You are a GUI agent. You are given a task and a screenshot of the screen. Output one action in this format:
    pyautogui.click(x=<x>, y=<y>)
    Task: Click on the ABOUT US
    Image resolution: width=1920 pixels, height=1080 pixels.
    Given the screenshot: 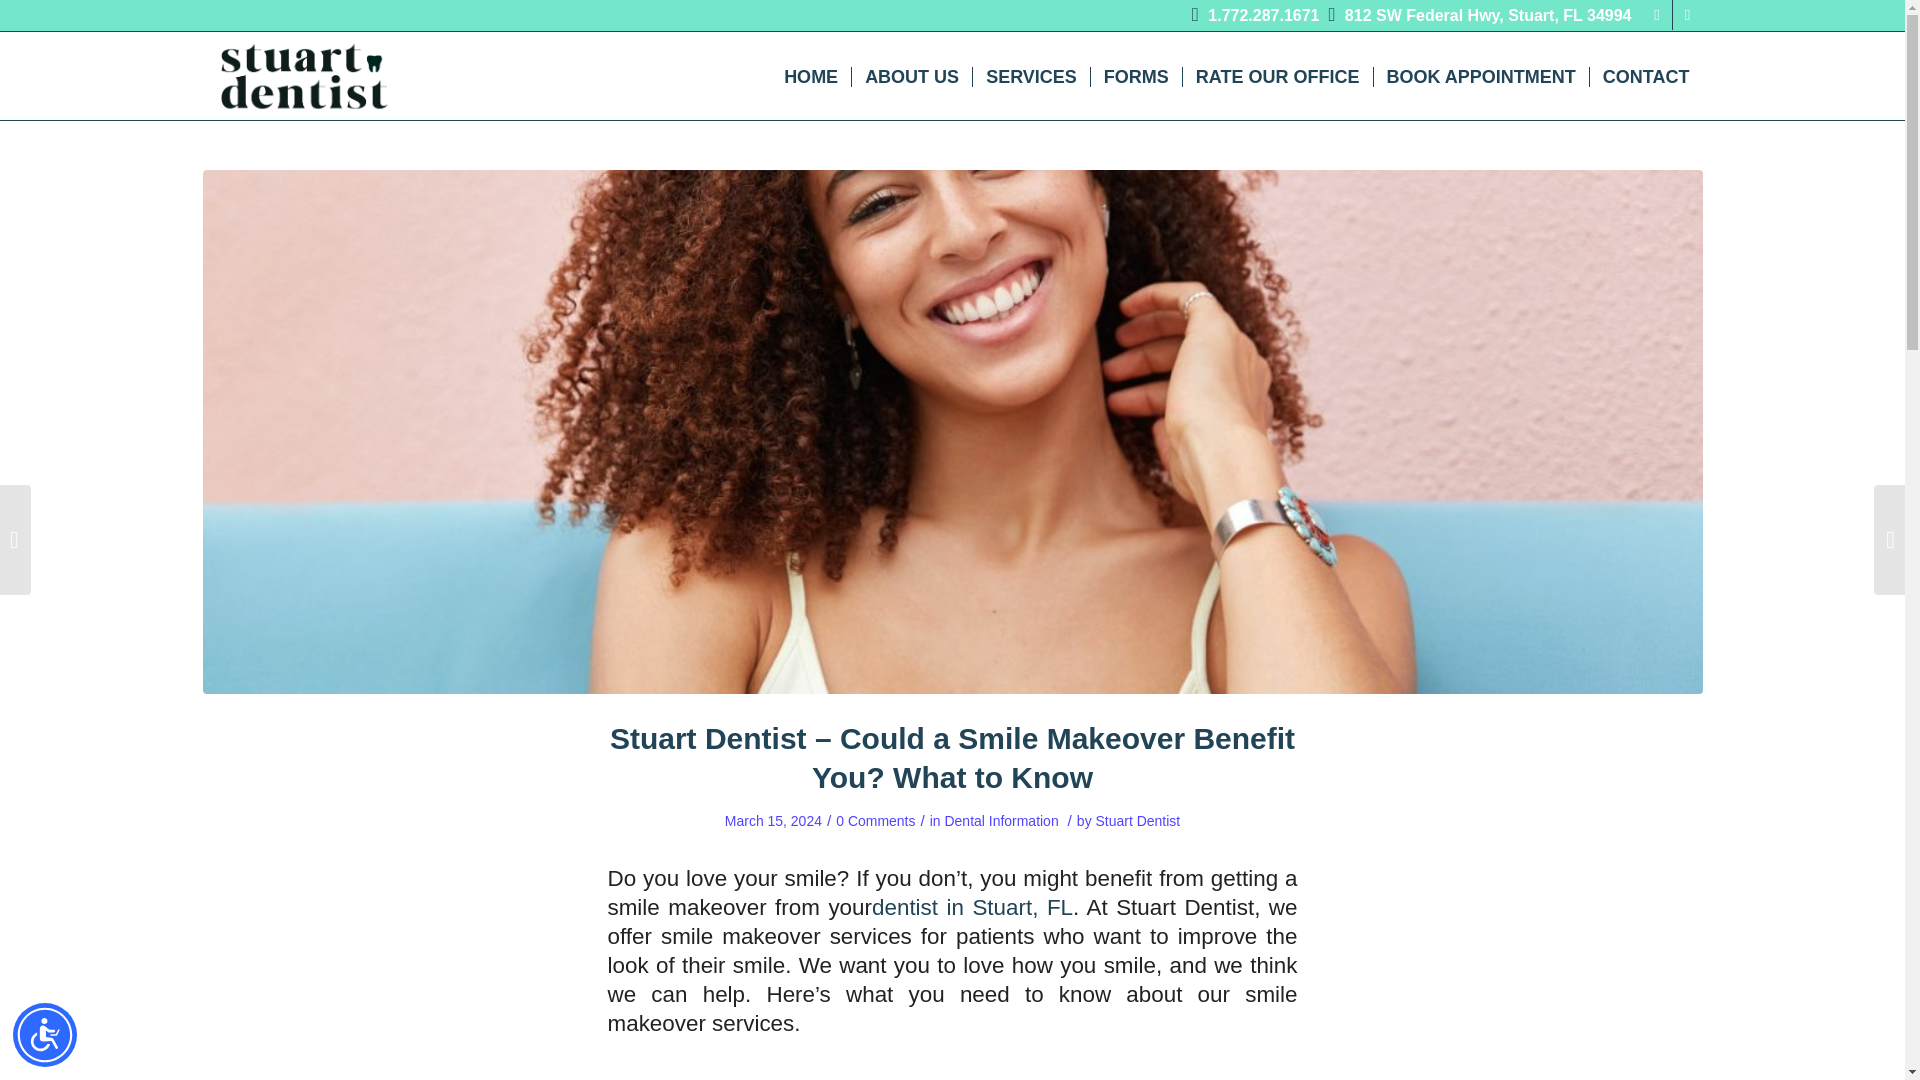 What is the action you would take?
    pyautogui.click(x=910, y=76)
    